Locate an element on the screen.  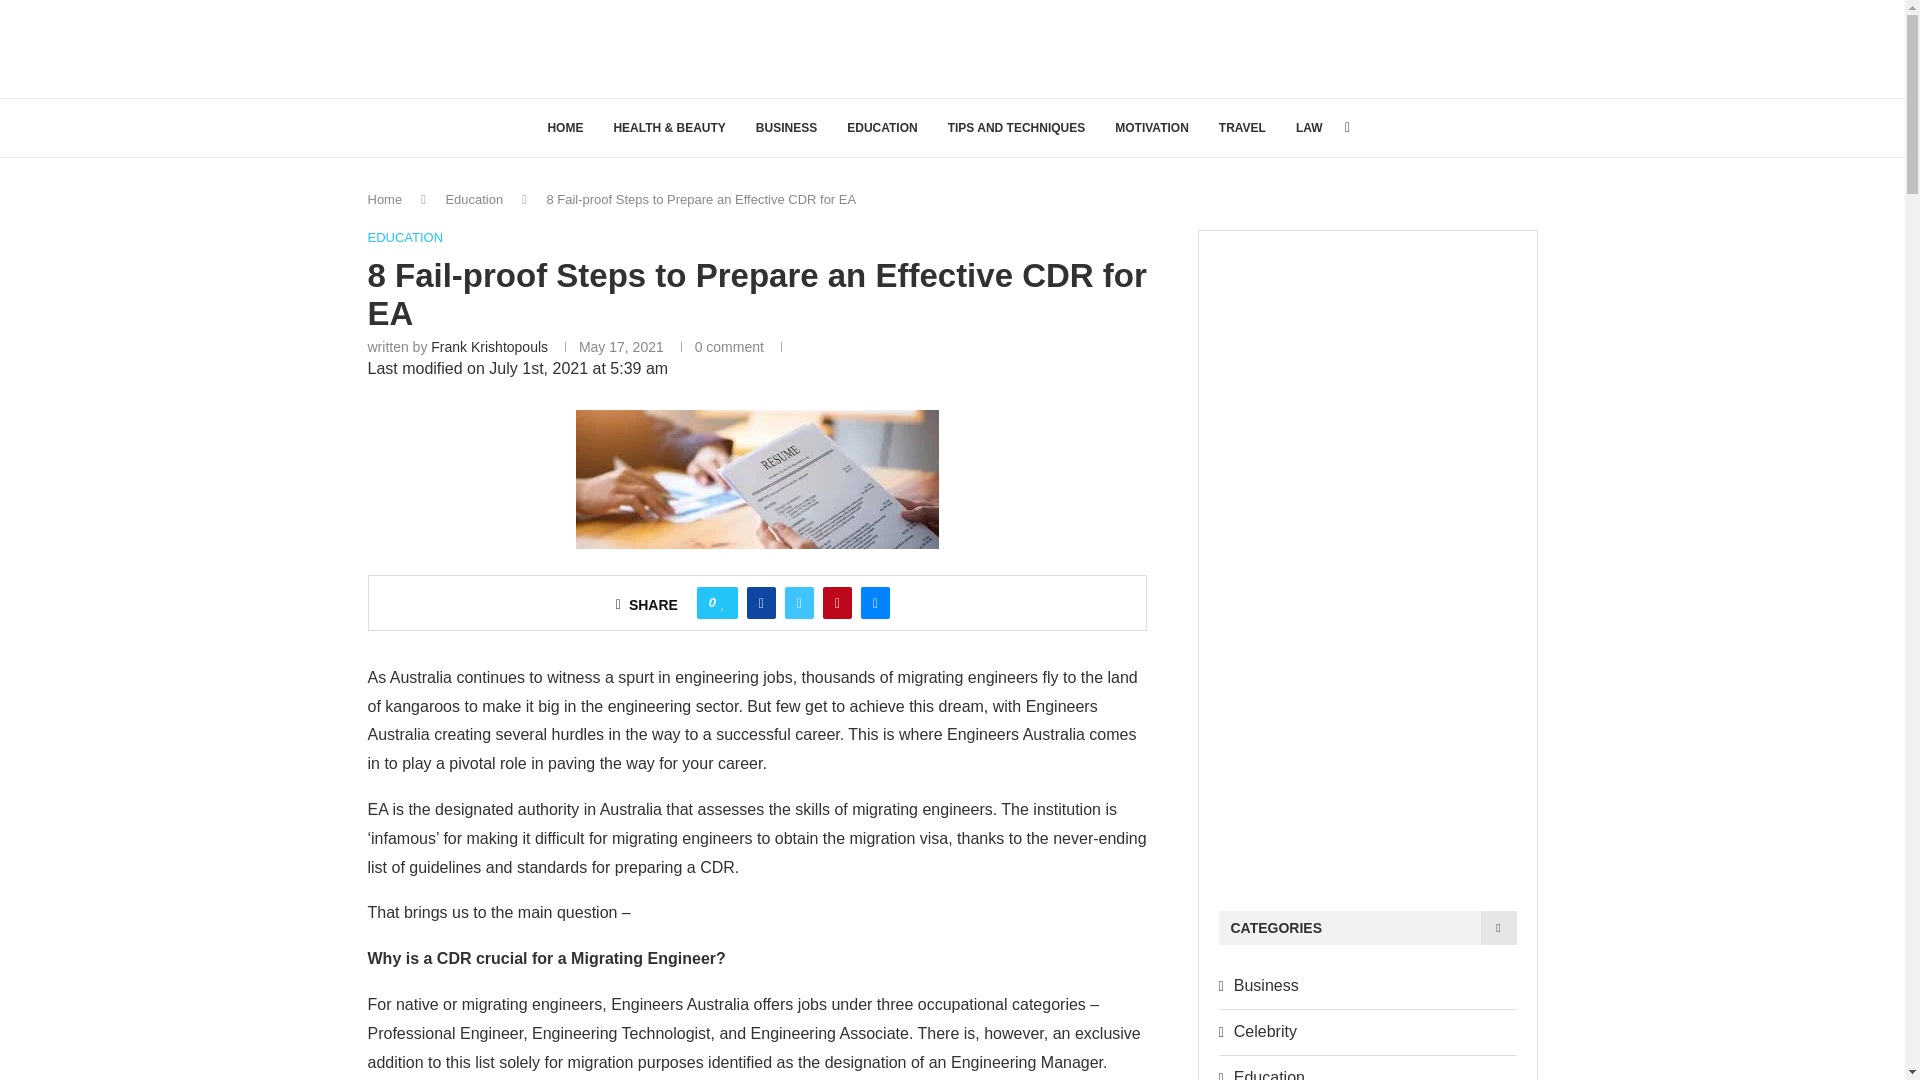
Home is located at coordinates (386, 200).